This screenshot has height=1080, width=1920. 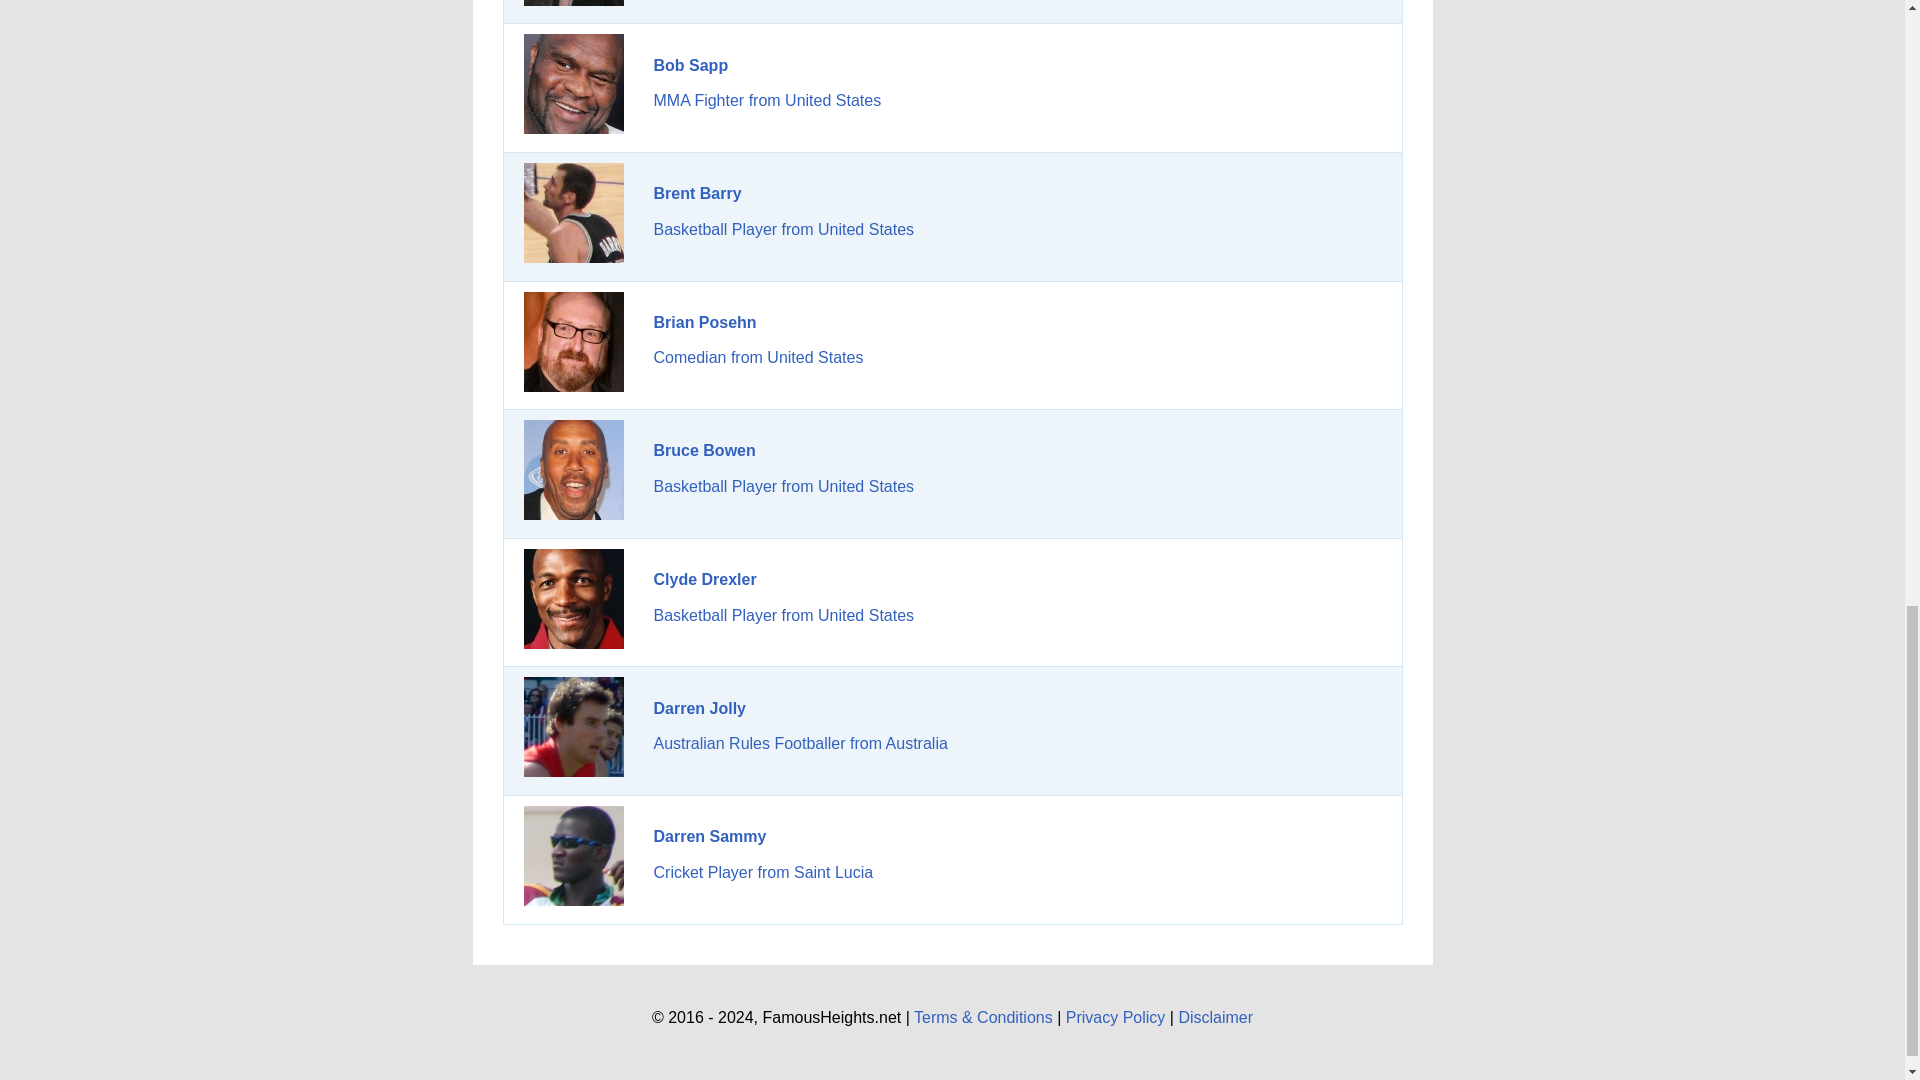 I want to click on Cricket Player from Saint Lucia, so click(x=764, y=872).